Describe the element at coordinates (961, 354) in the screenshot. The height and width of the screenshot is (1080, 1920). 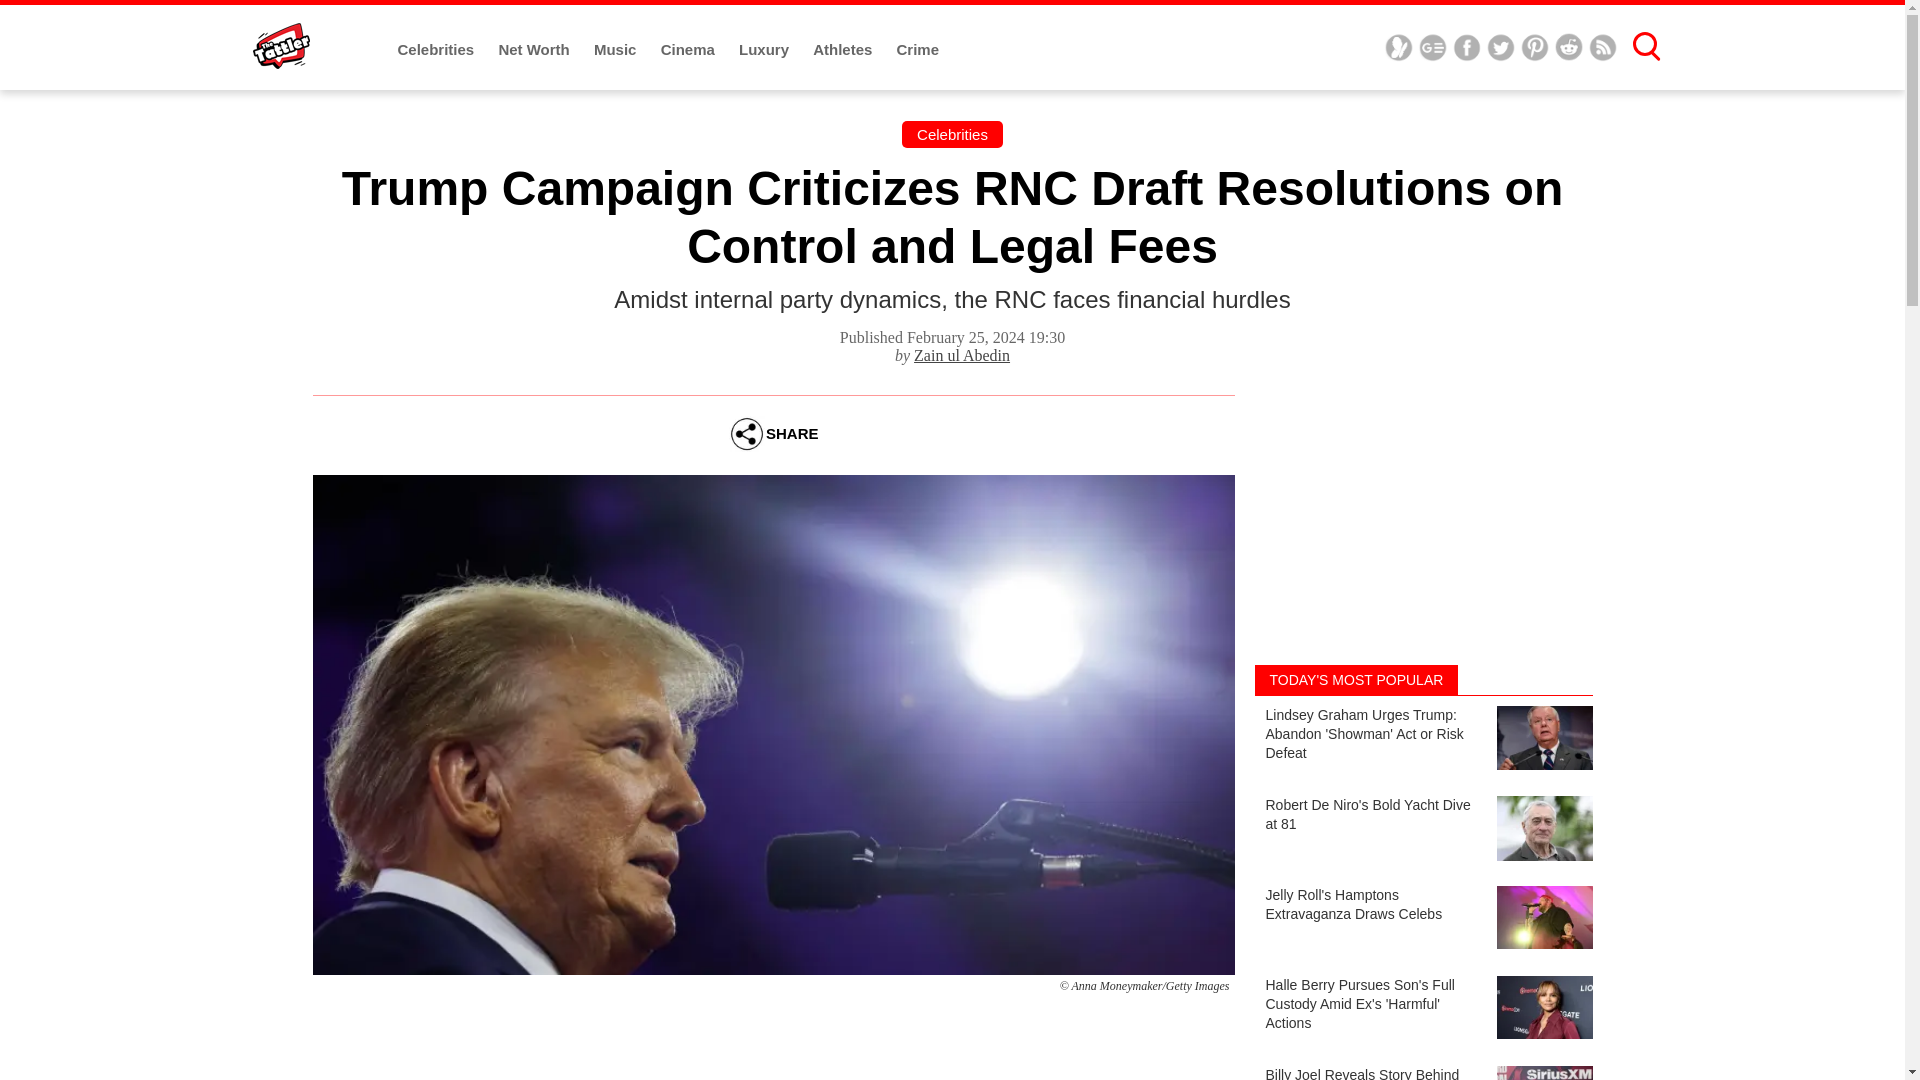
I see `Zain ul Abedin` at that location.